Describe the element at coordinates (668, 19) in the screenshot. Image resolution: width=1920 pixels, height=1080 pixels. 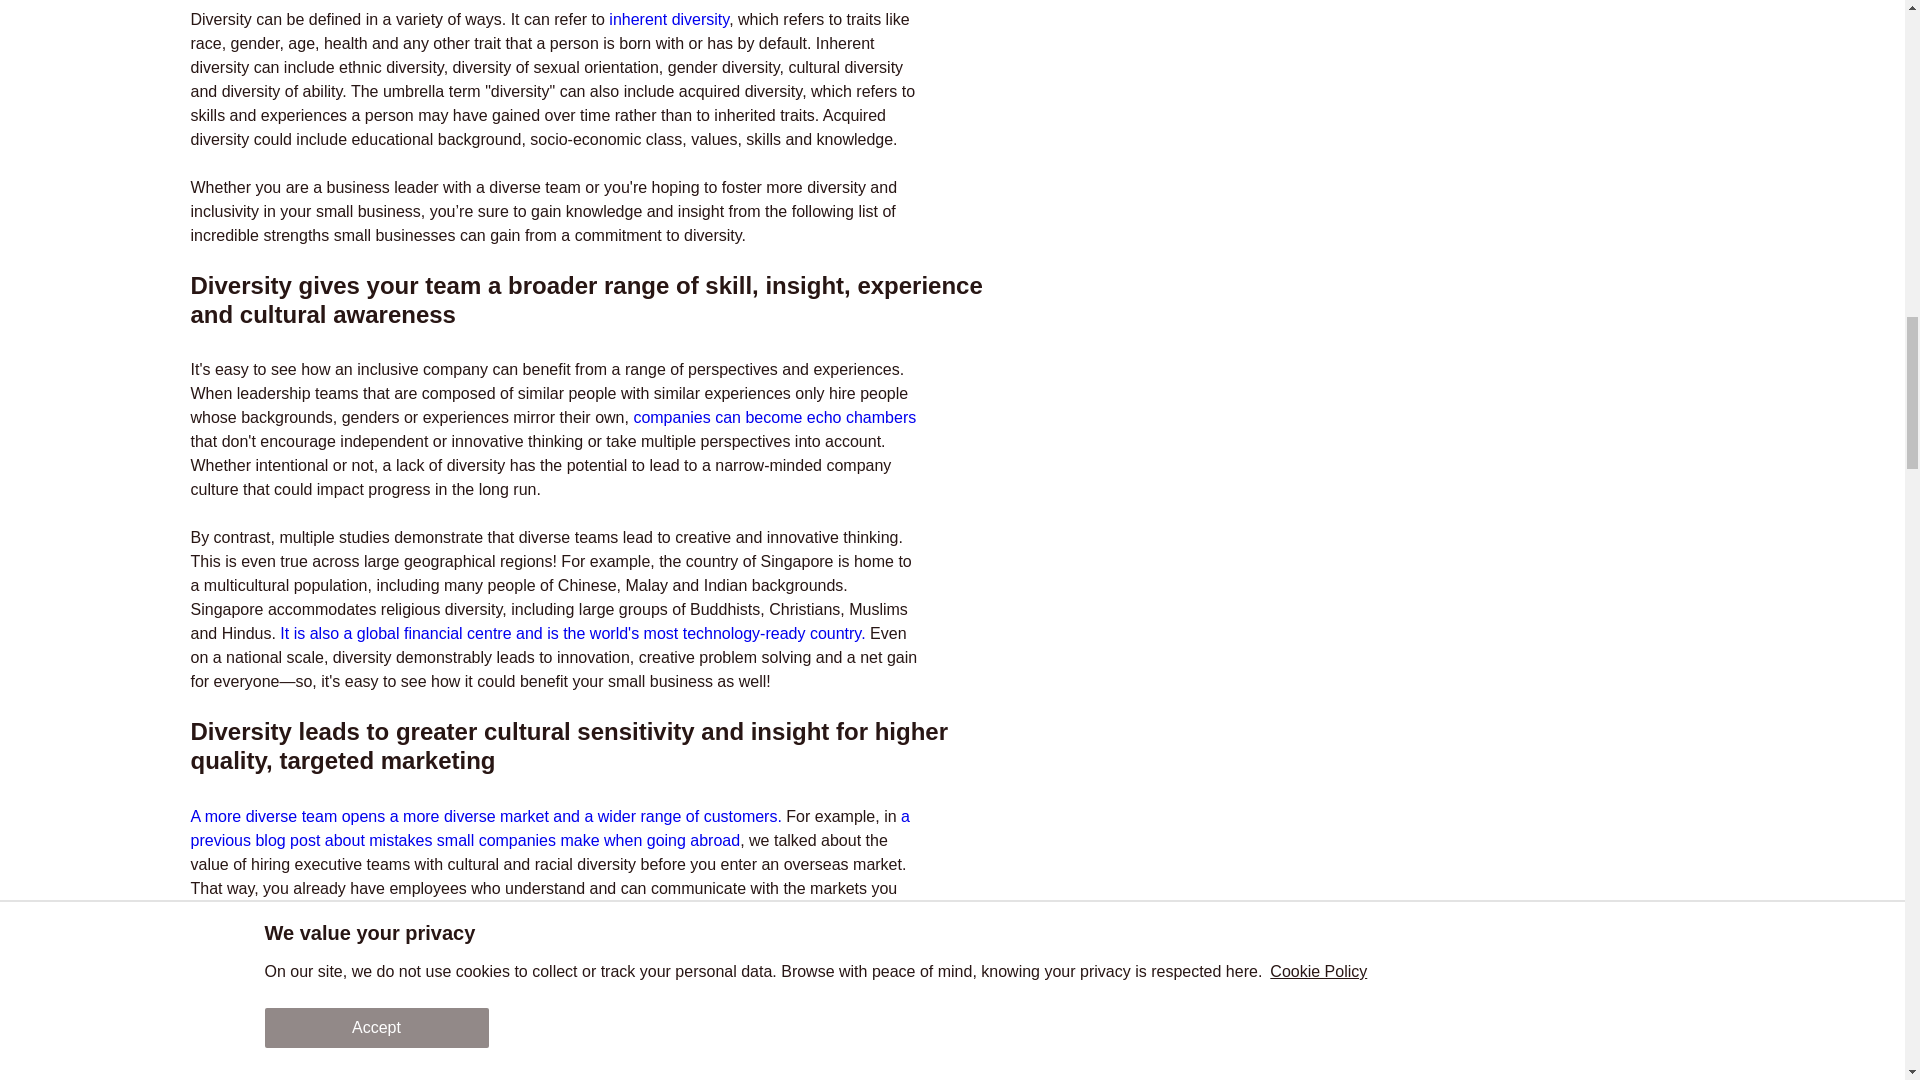
I see `inherent diversity` at that location.